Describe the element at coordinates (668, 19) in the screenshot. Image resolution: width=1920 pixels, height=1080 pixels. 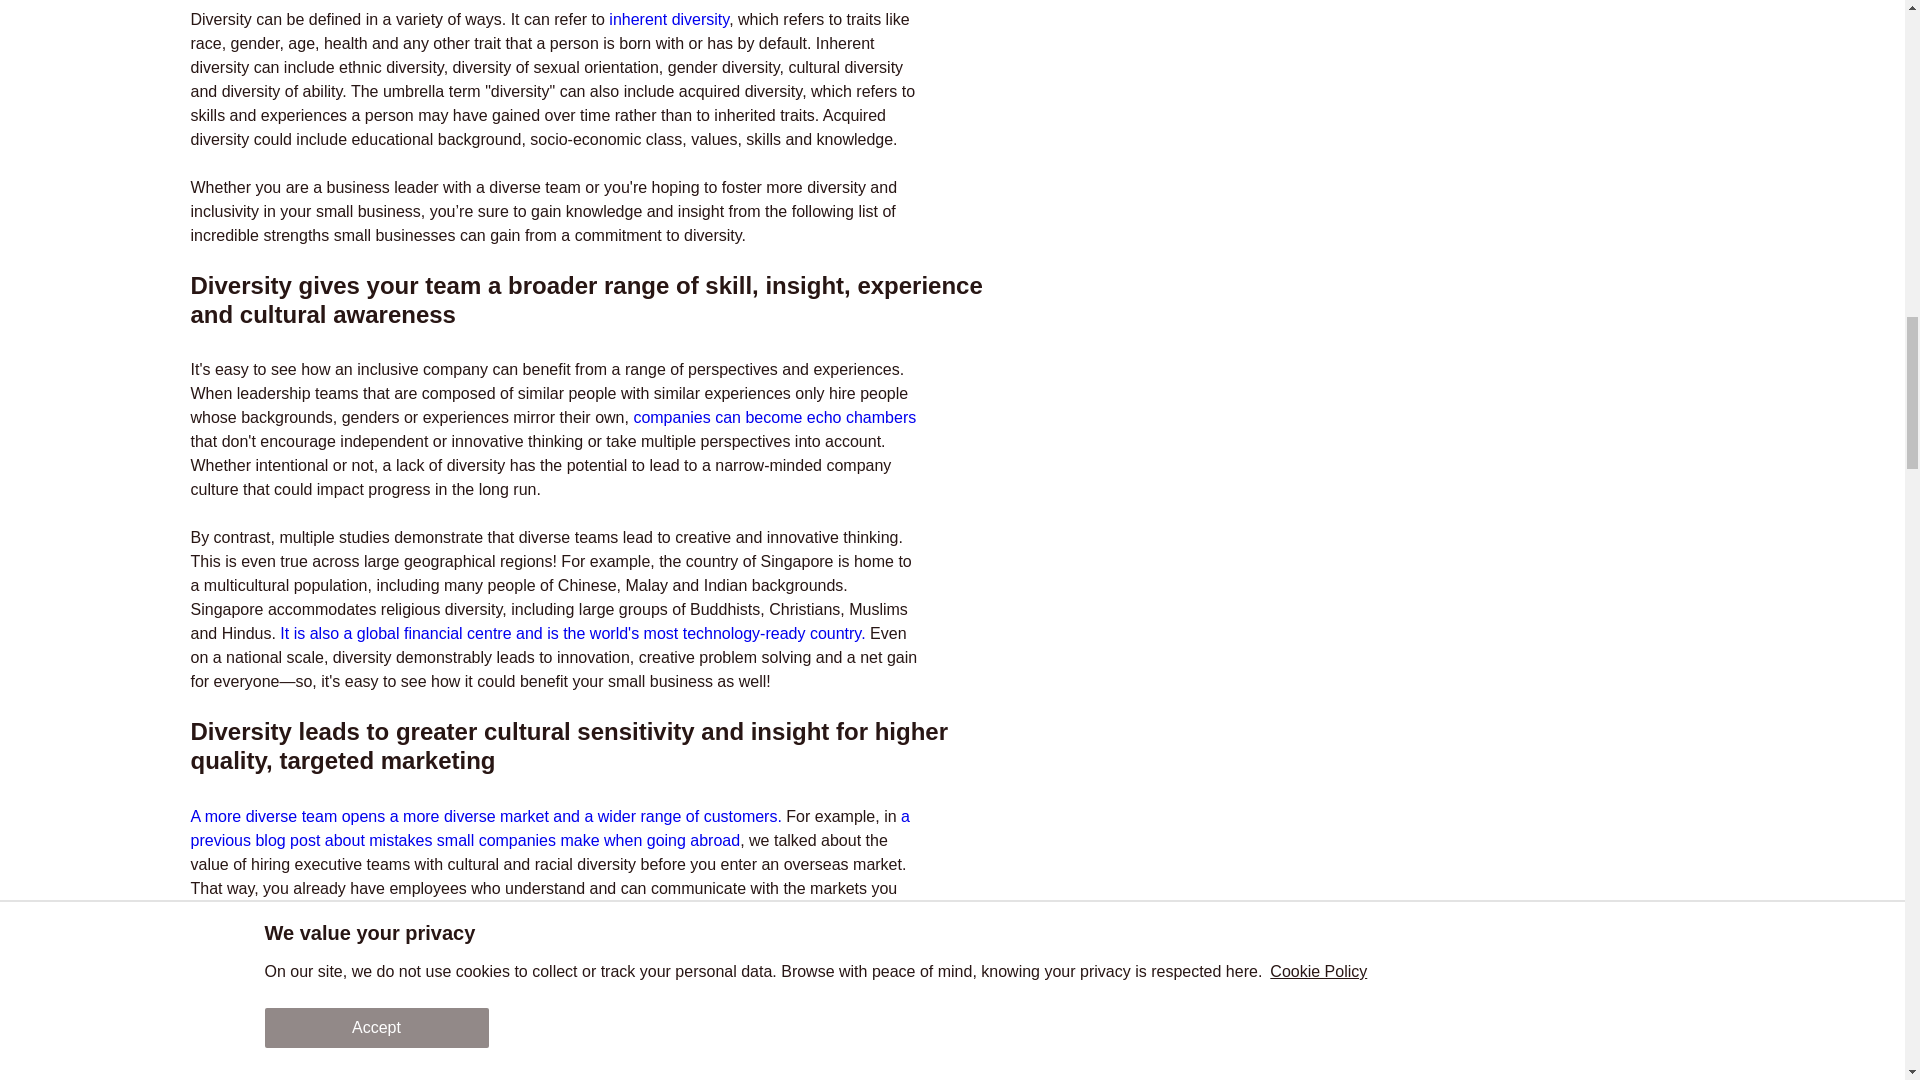
I see `inherent diversity` at that location.